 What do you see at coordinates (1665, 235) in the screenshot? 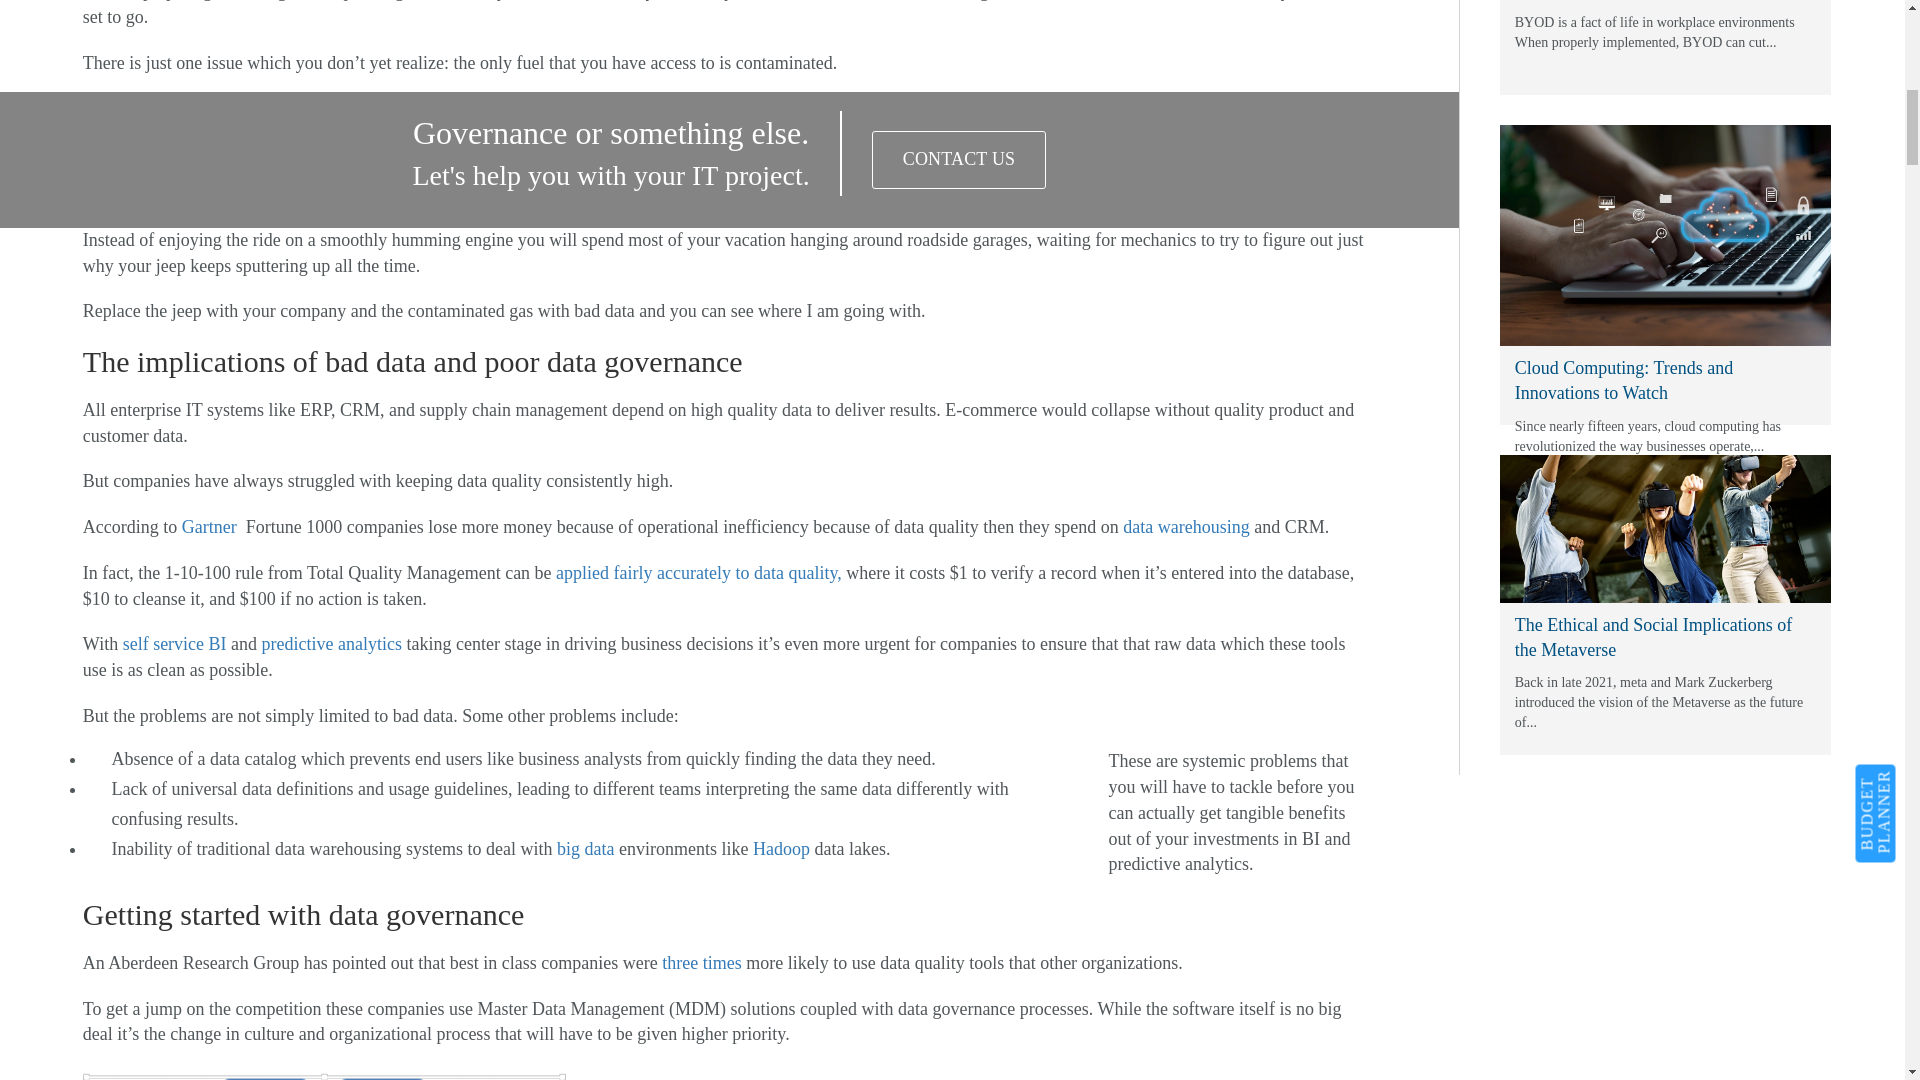
I see `Cloud Computing: Trends and Innovations to Watch` at bounding box center [1665, 235].